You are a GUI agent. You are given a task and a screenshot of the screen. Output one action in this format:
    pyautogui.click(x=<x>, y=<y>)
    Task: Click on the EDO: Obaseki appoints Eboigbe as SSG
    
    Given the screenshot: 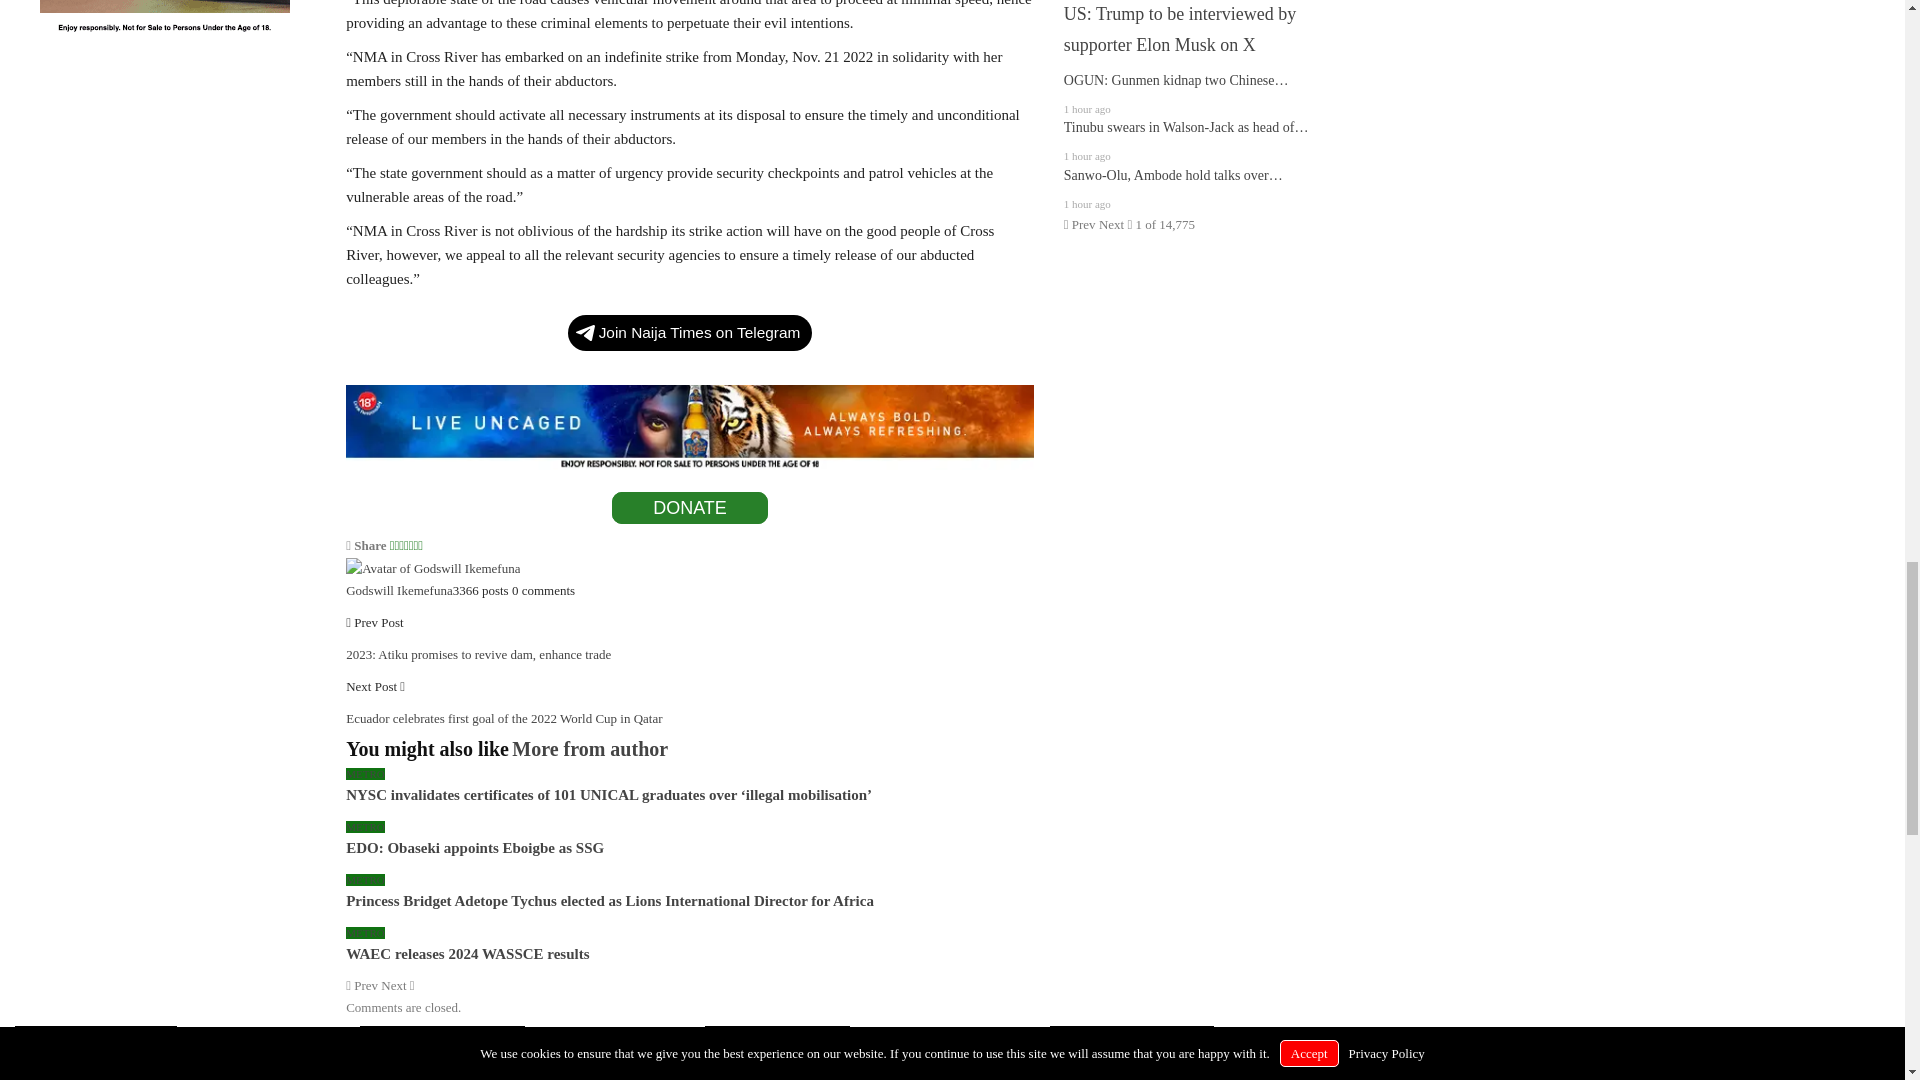 What is the action you would take?
    pyautogui.click(x=474, y=848)
    